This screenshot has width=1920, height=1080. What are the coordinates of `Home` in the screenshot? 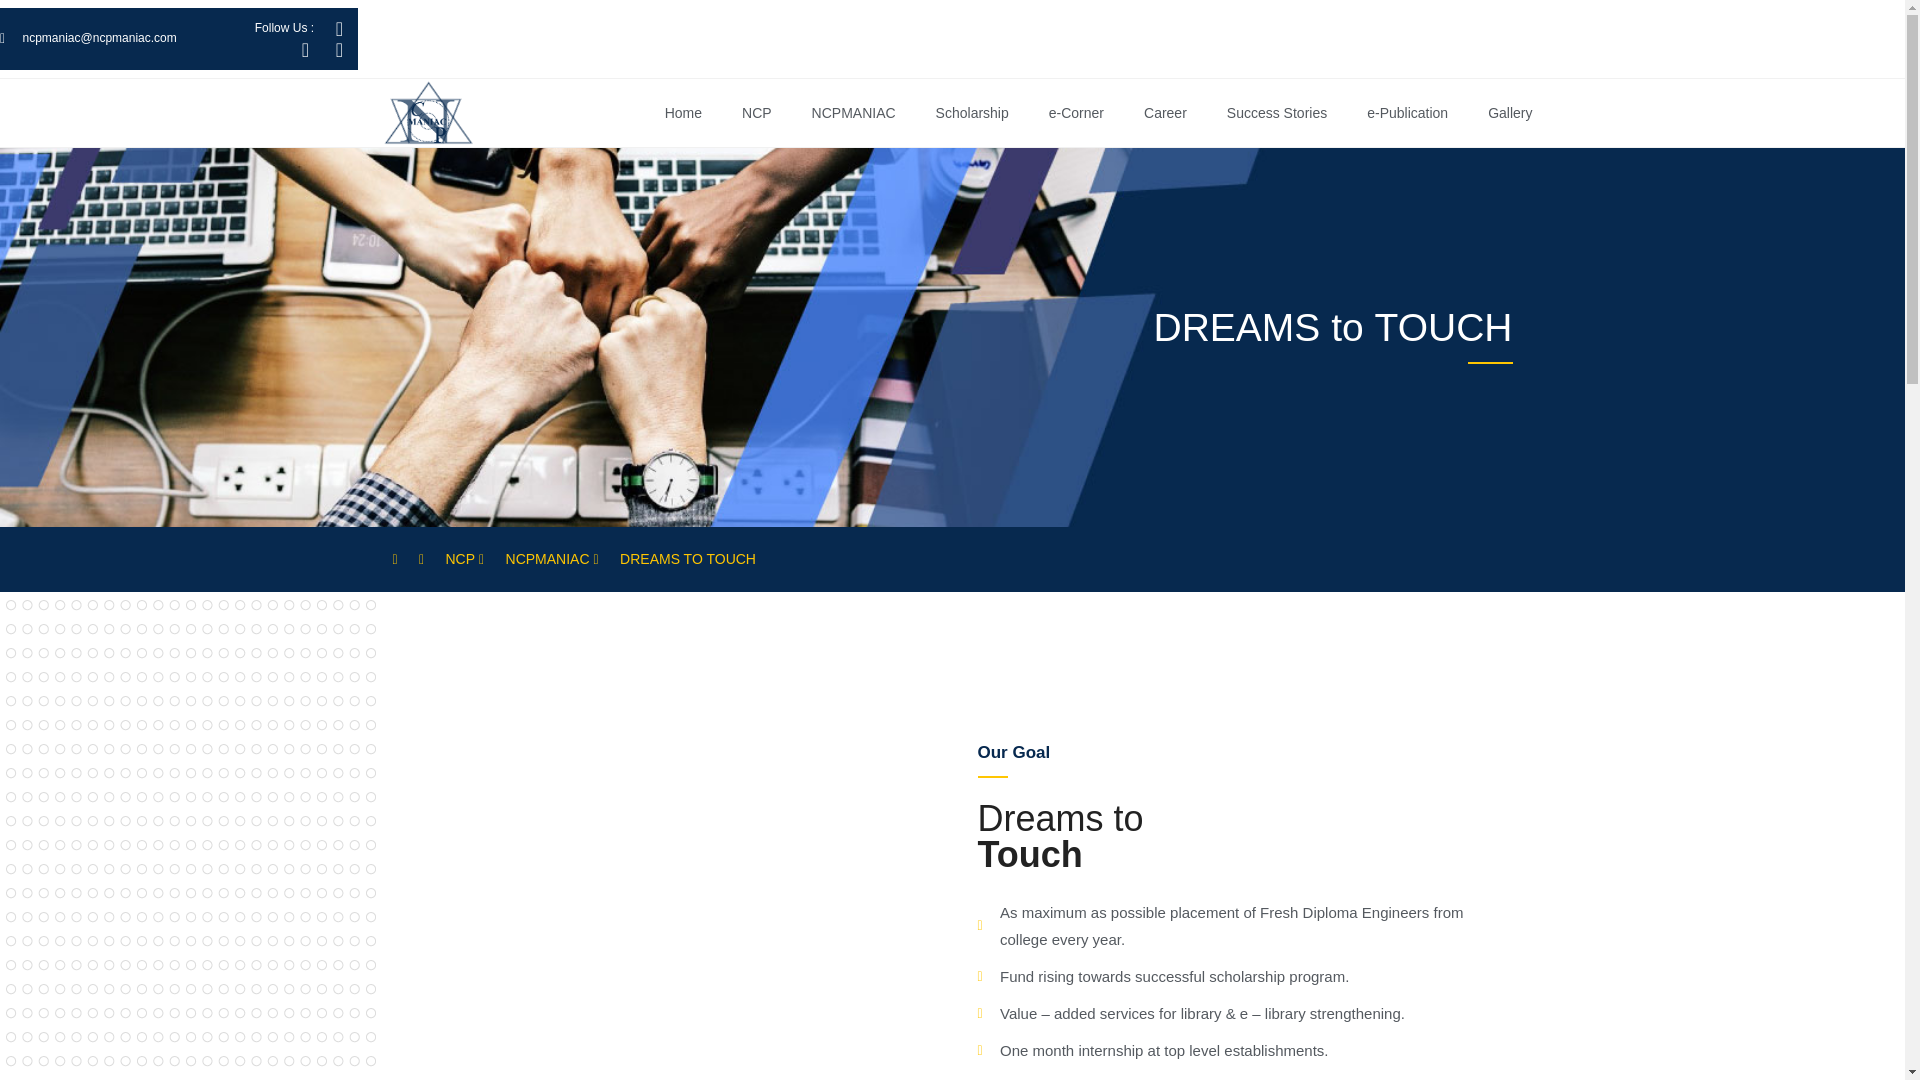 It's located at (683, 112).